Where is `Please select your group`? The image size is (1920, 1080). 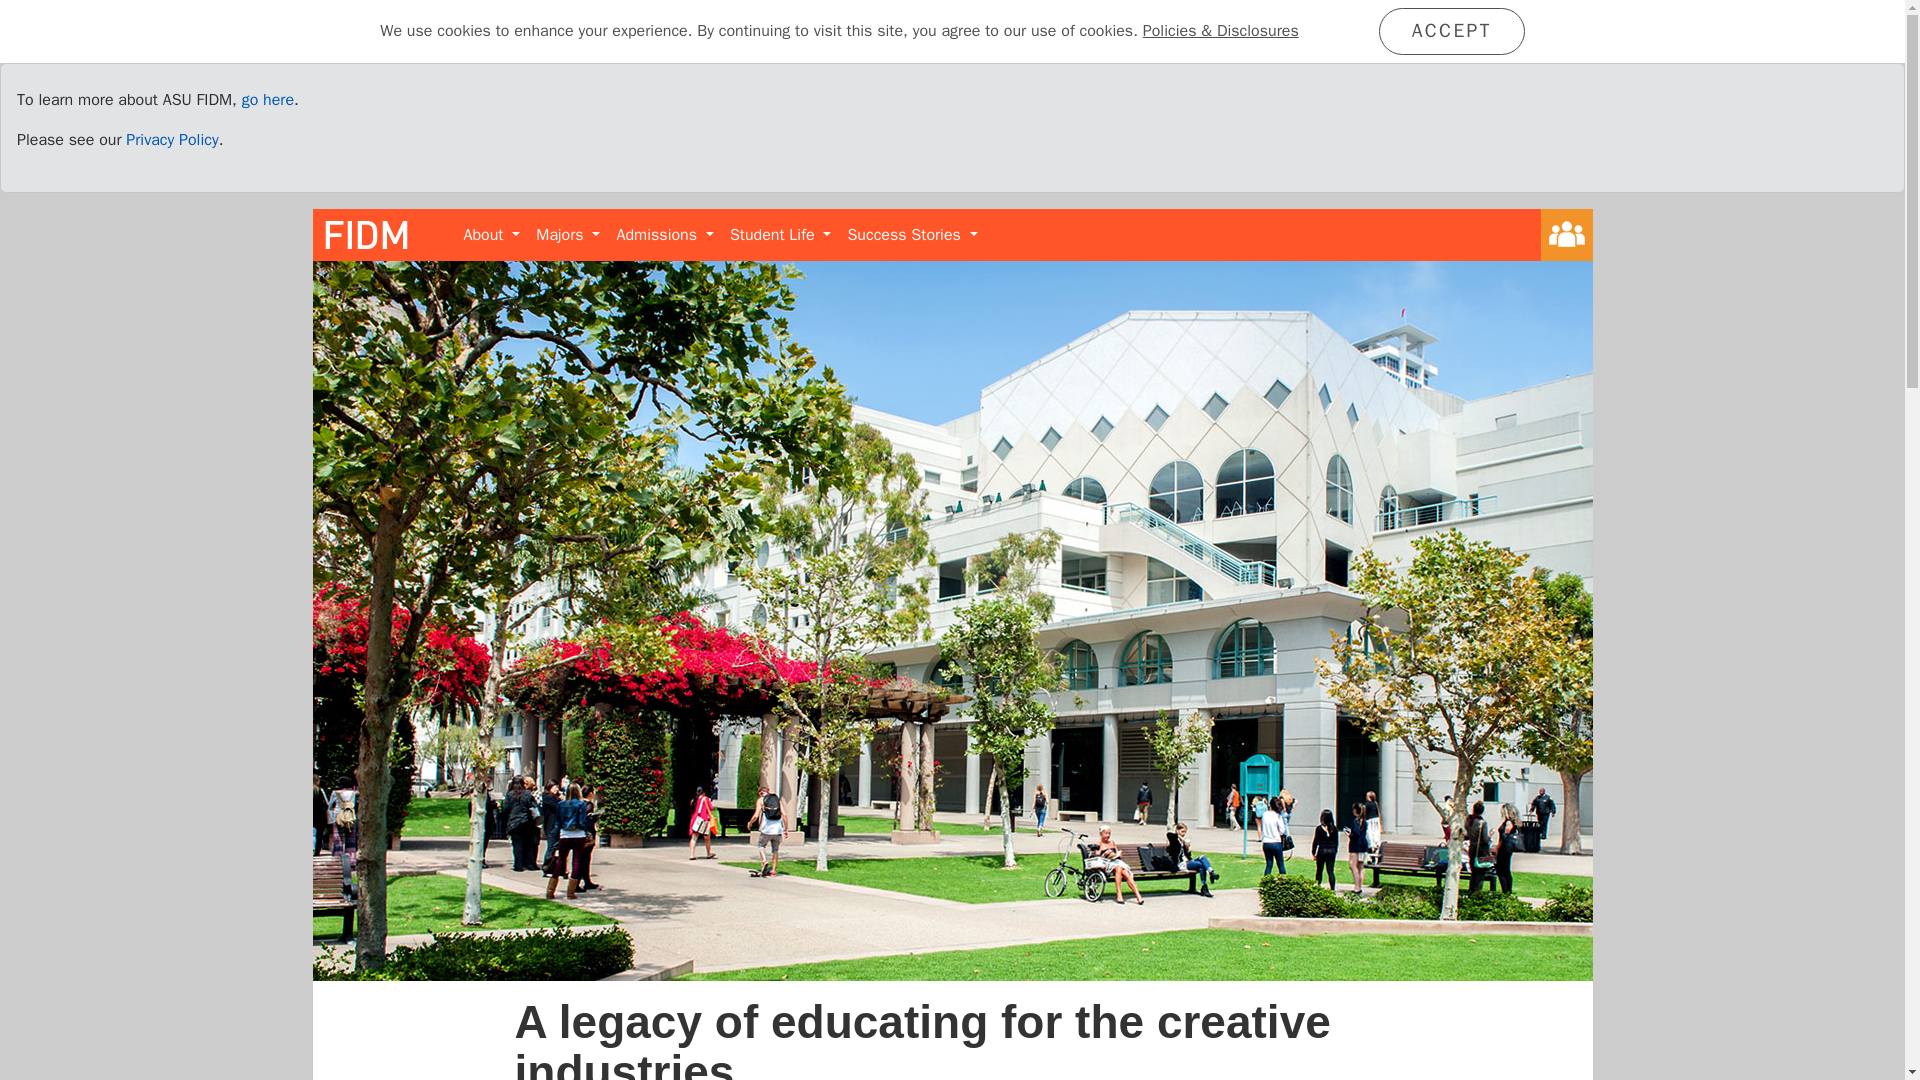
Please select your group is located at coordinates (1565, 235).